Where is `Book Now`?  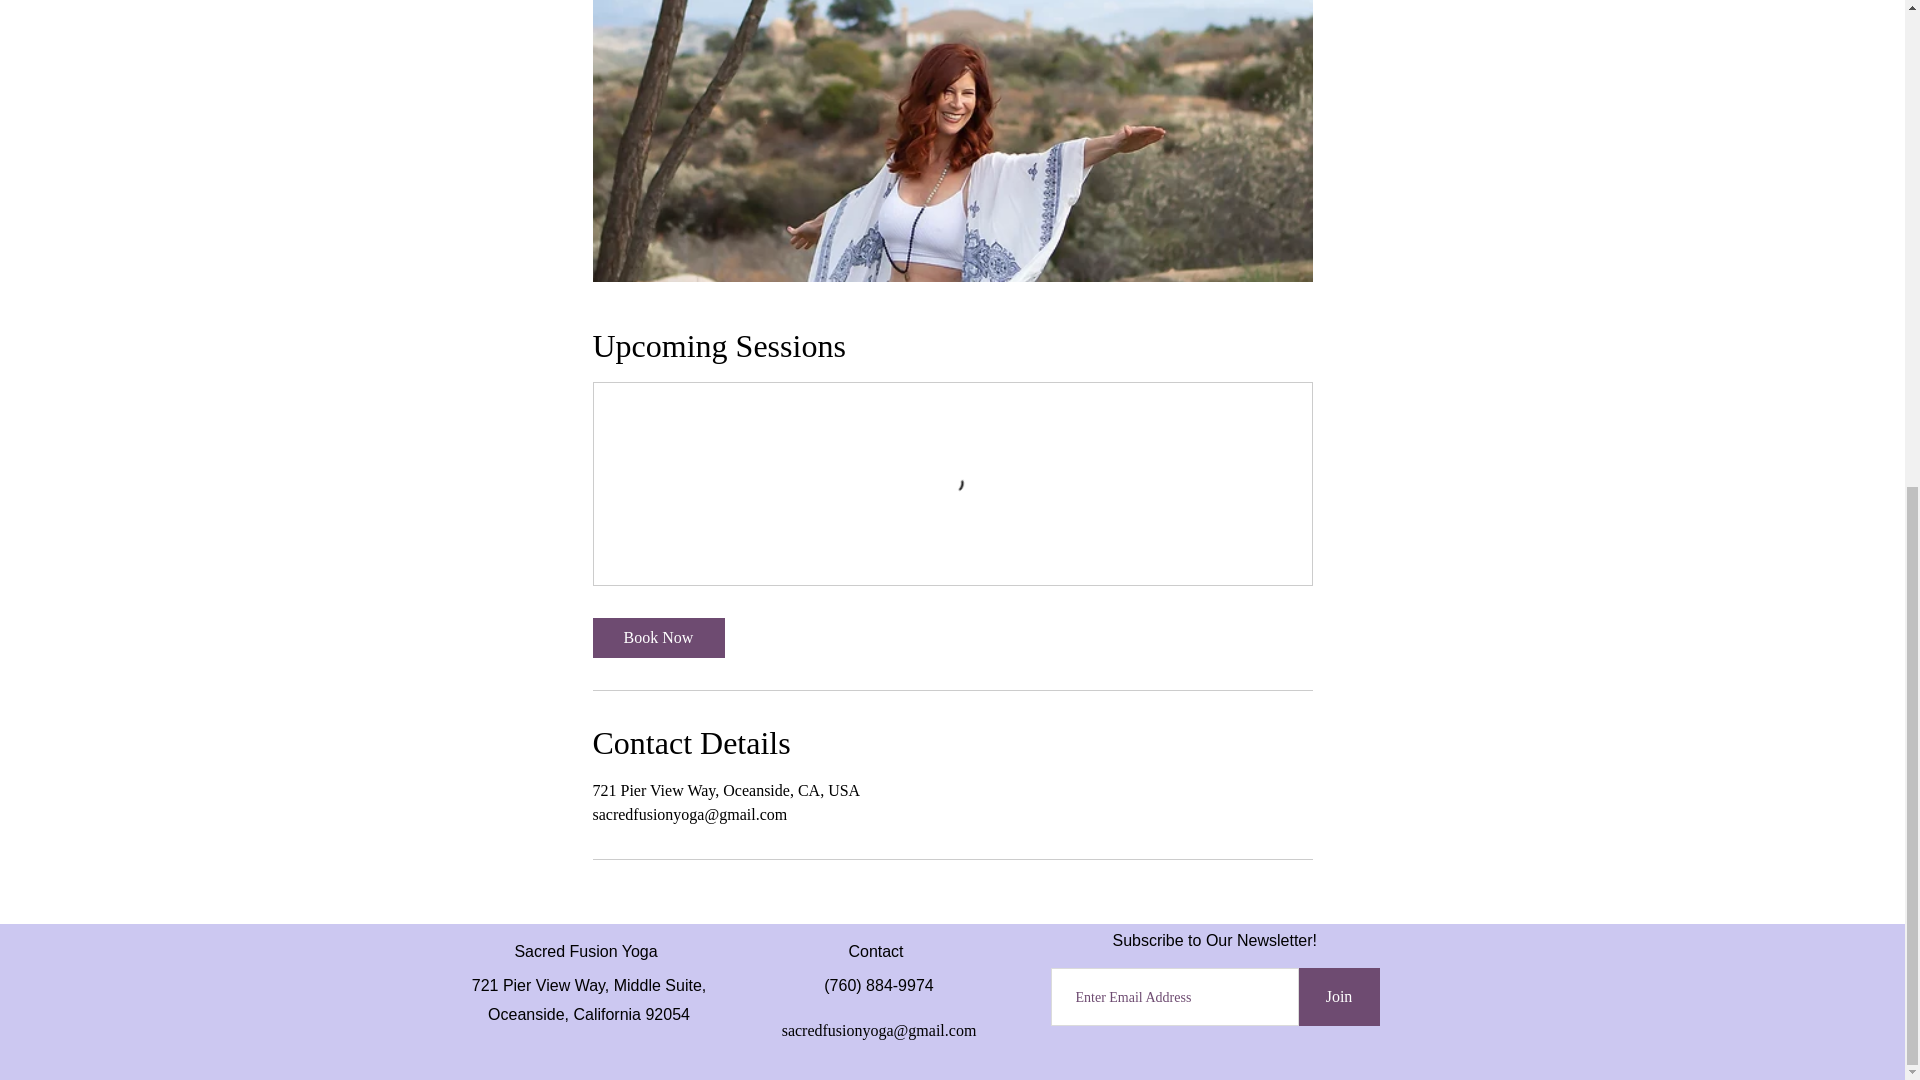 Book Now is located at coordinates (657, 637).